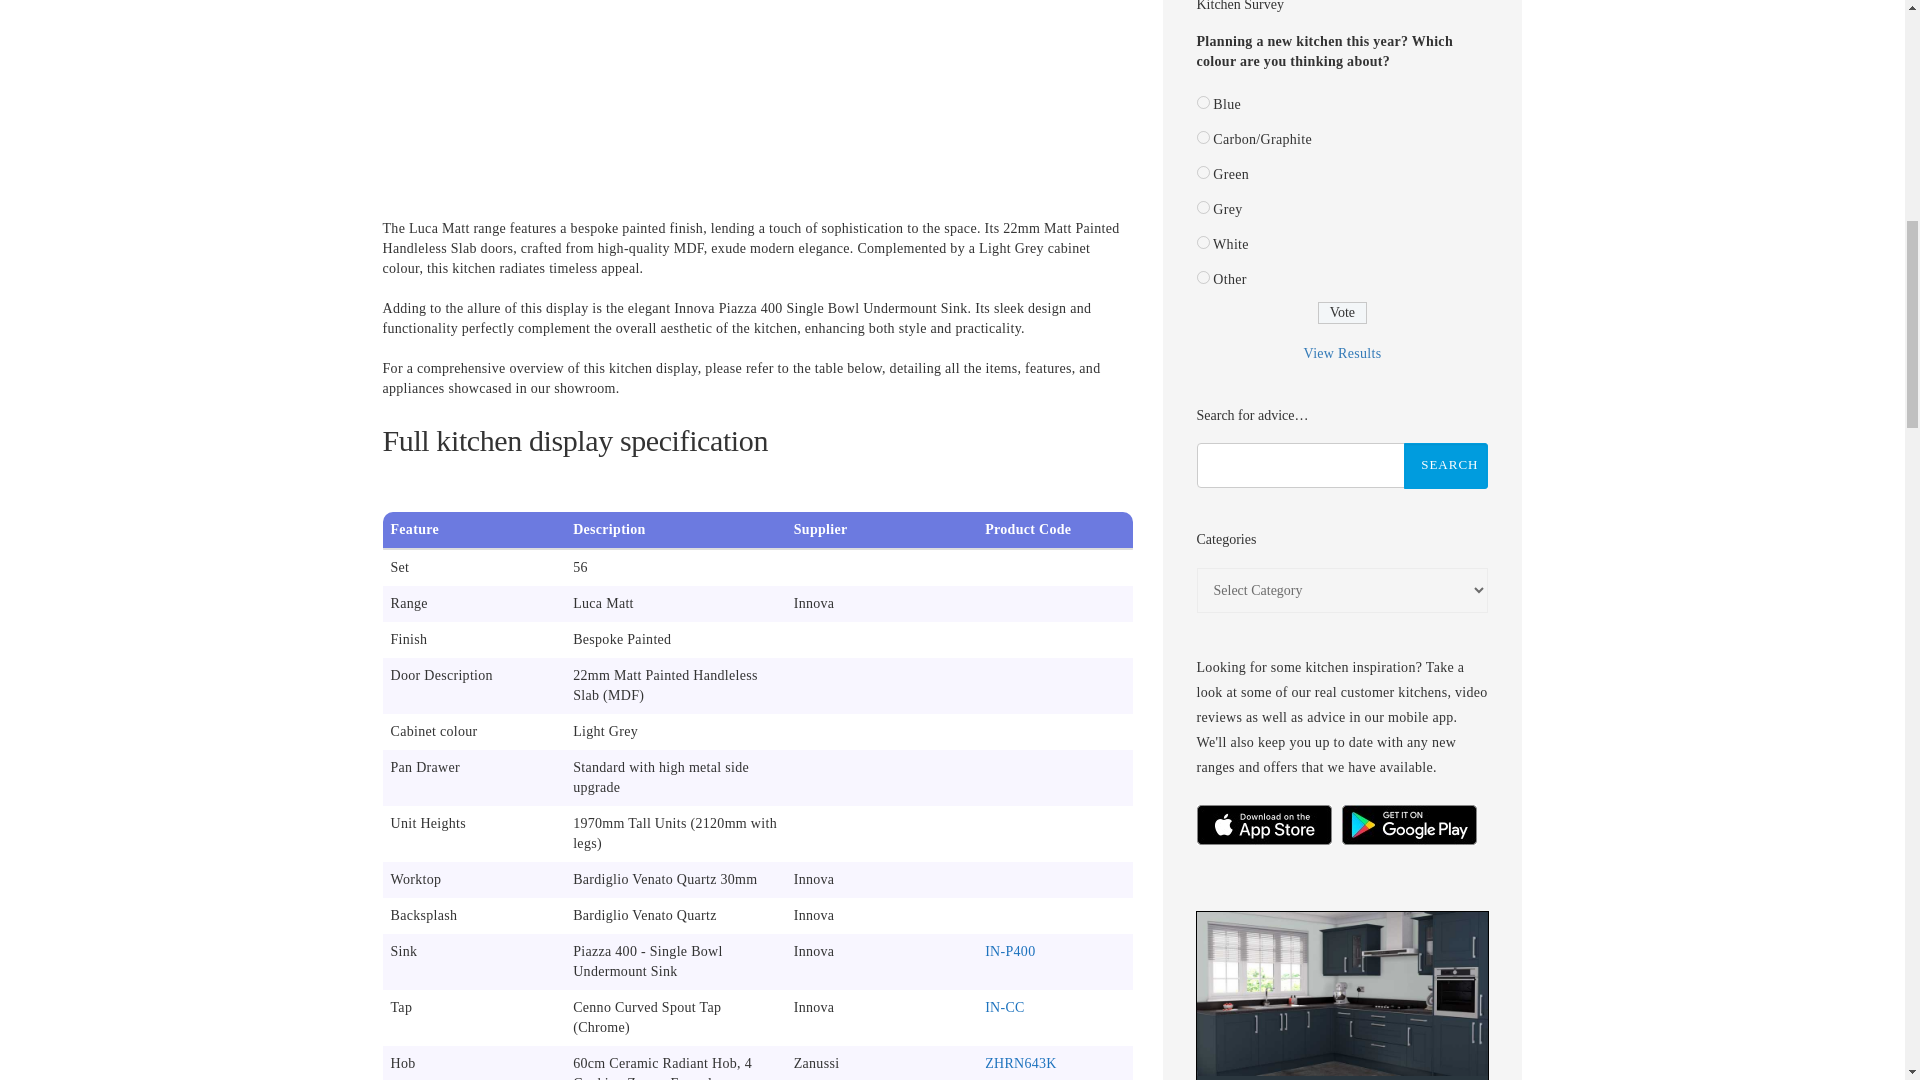  Describe the element at coordinates (757, 84) in the screenshot. I see `Luca Bespoke Painted - Display 56` at that location.